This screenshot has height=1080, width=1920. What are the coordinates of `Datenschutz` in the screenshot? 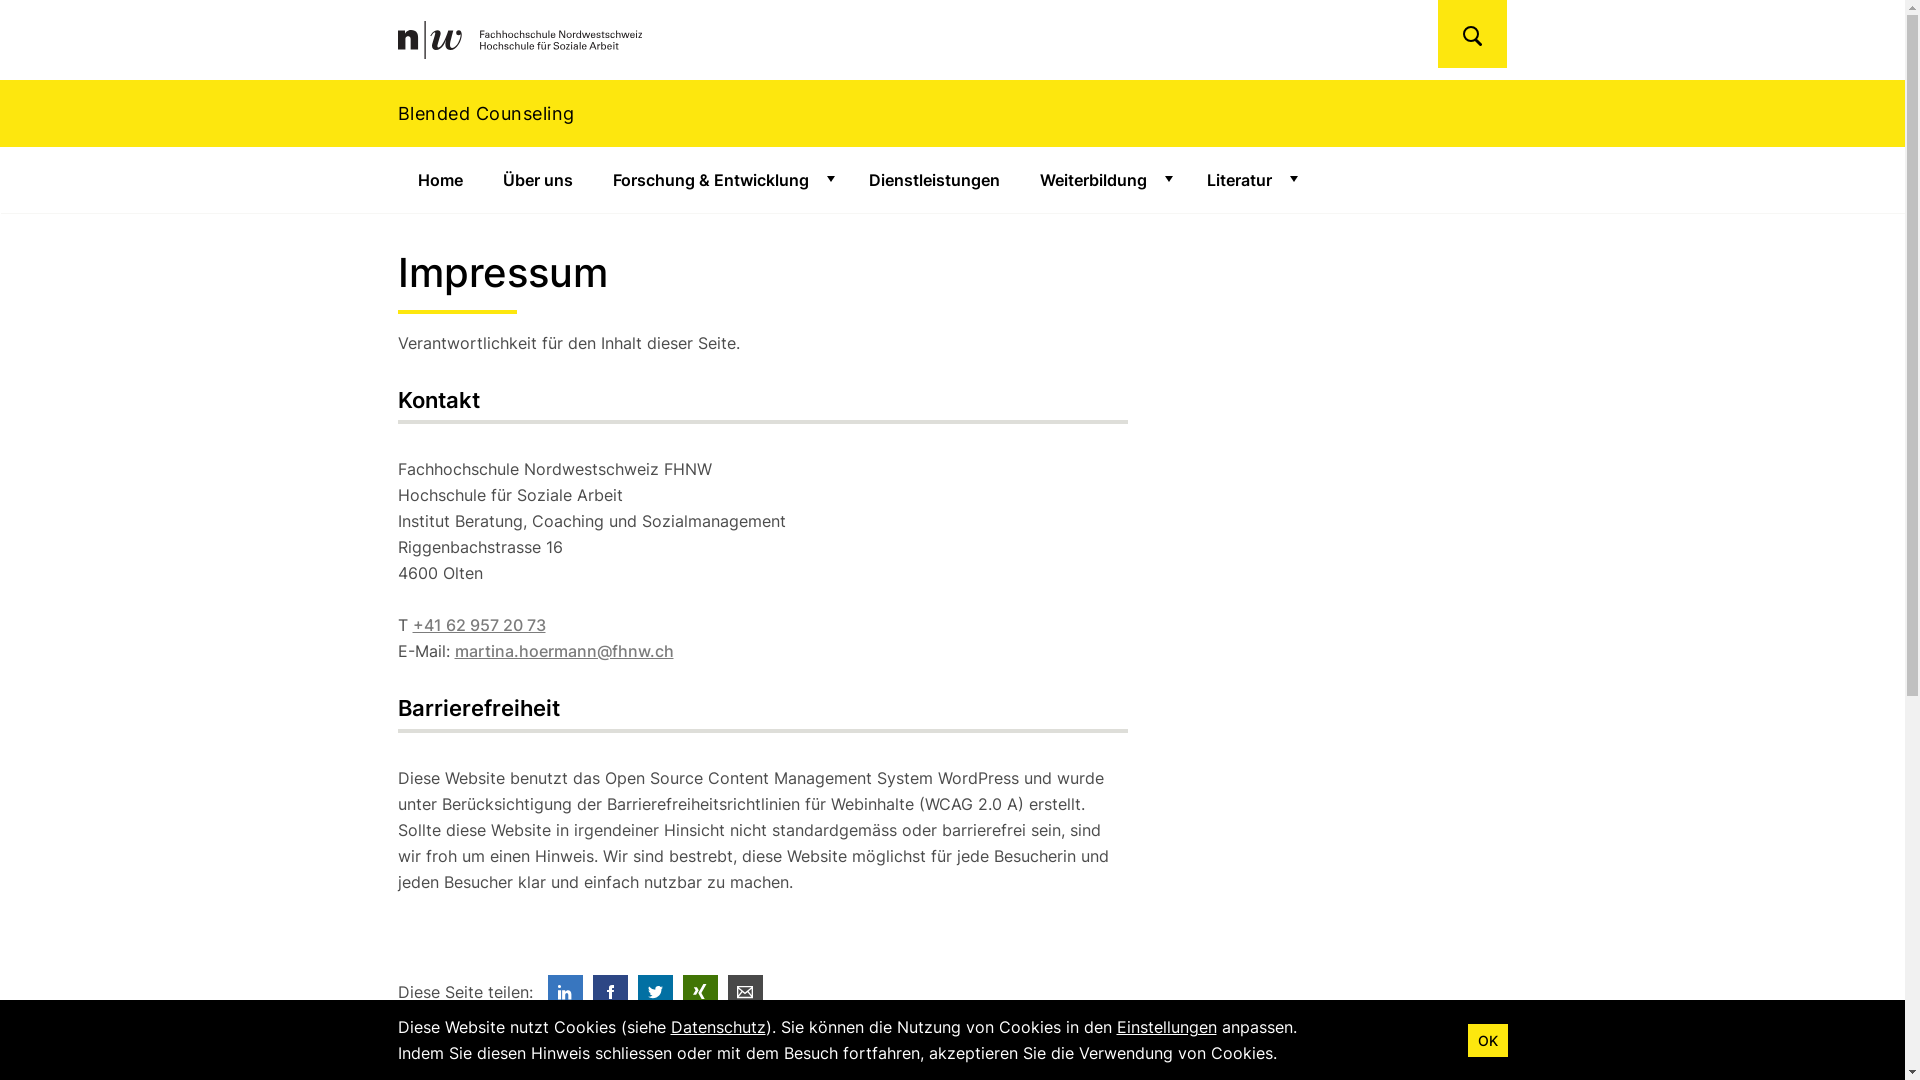 It's located at (718, 1027).